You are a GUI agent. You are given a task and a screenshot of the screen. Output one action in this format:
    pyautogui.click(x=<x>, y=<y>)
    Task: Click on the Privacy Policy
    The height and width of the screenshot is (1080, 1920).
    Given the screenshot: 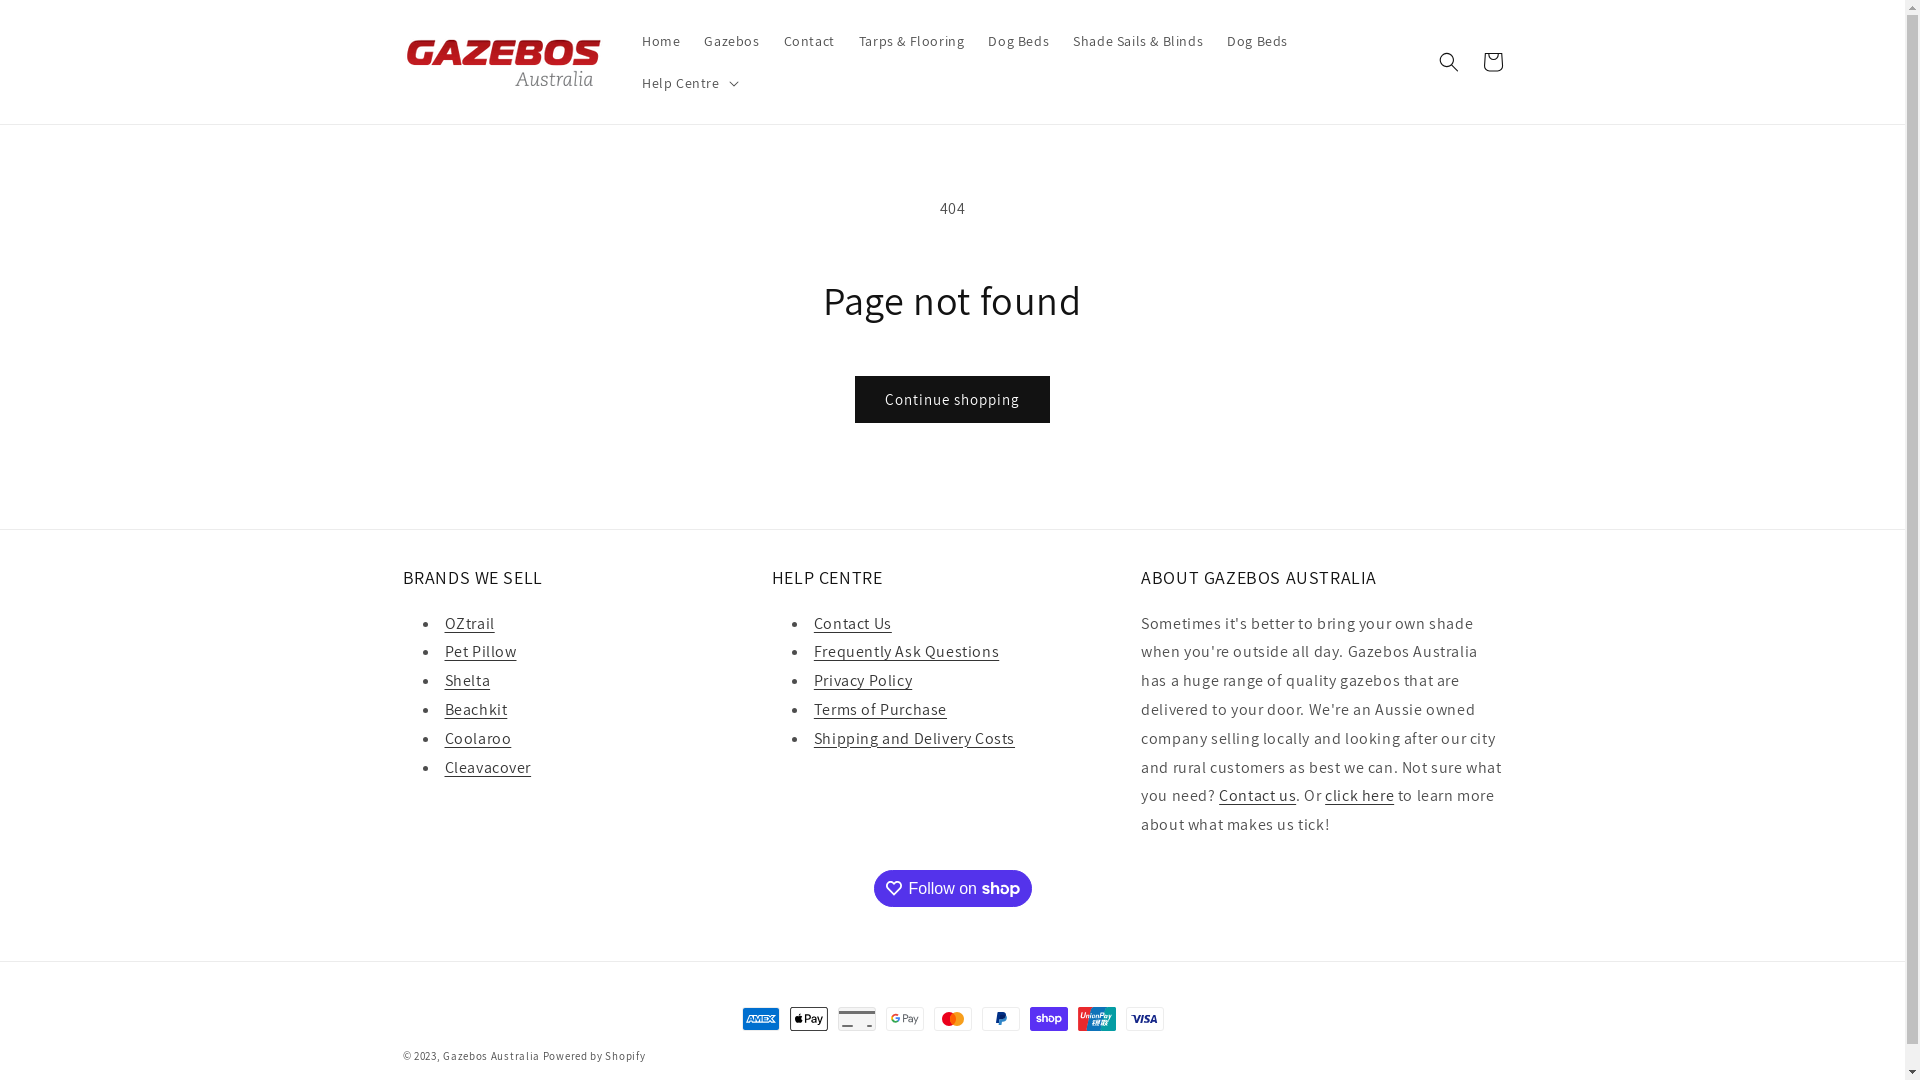 What is the action you would take?
    pyautogui.click(x=863, y=680)
    